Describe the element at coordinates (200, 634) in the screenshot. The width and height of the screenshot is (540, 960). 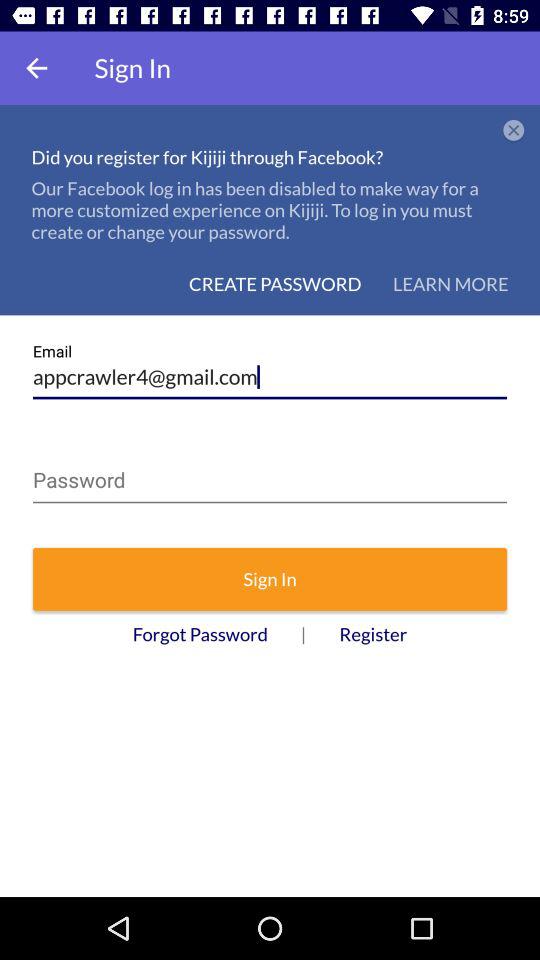
I see `tap the forgot password` at that location.